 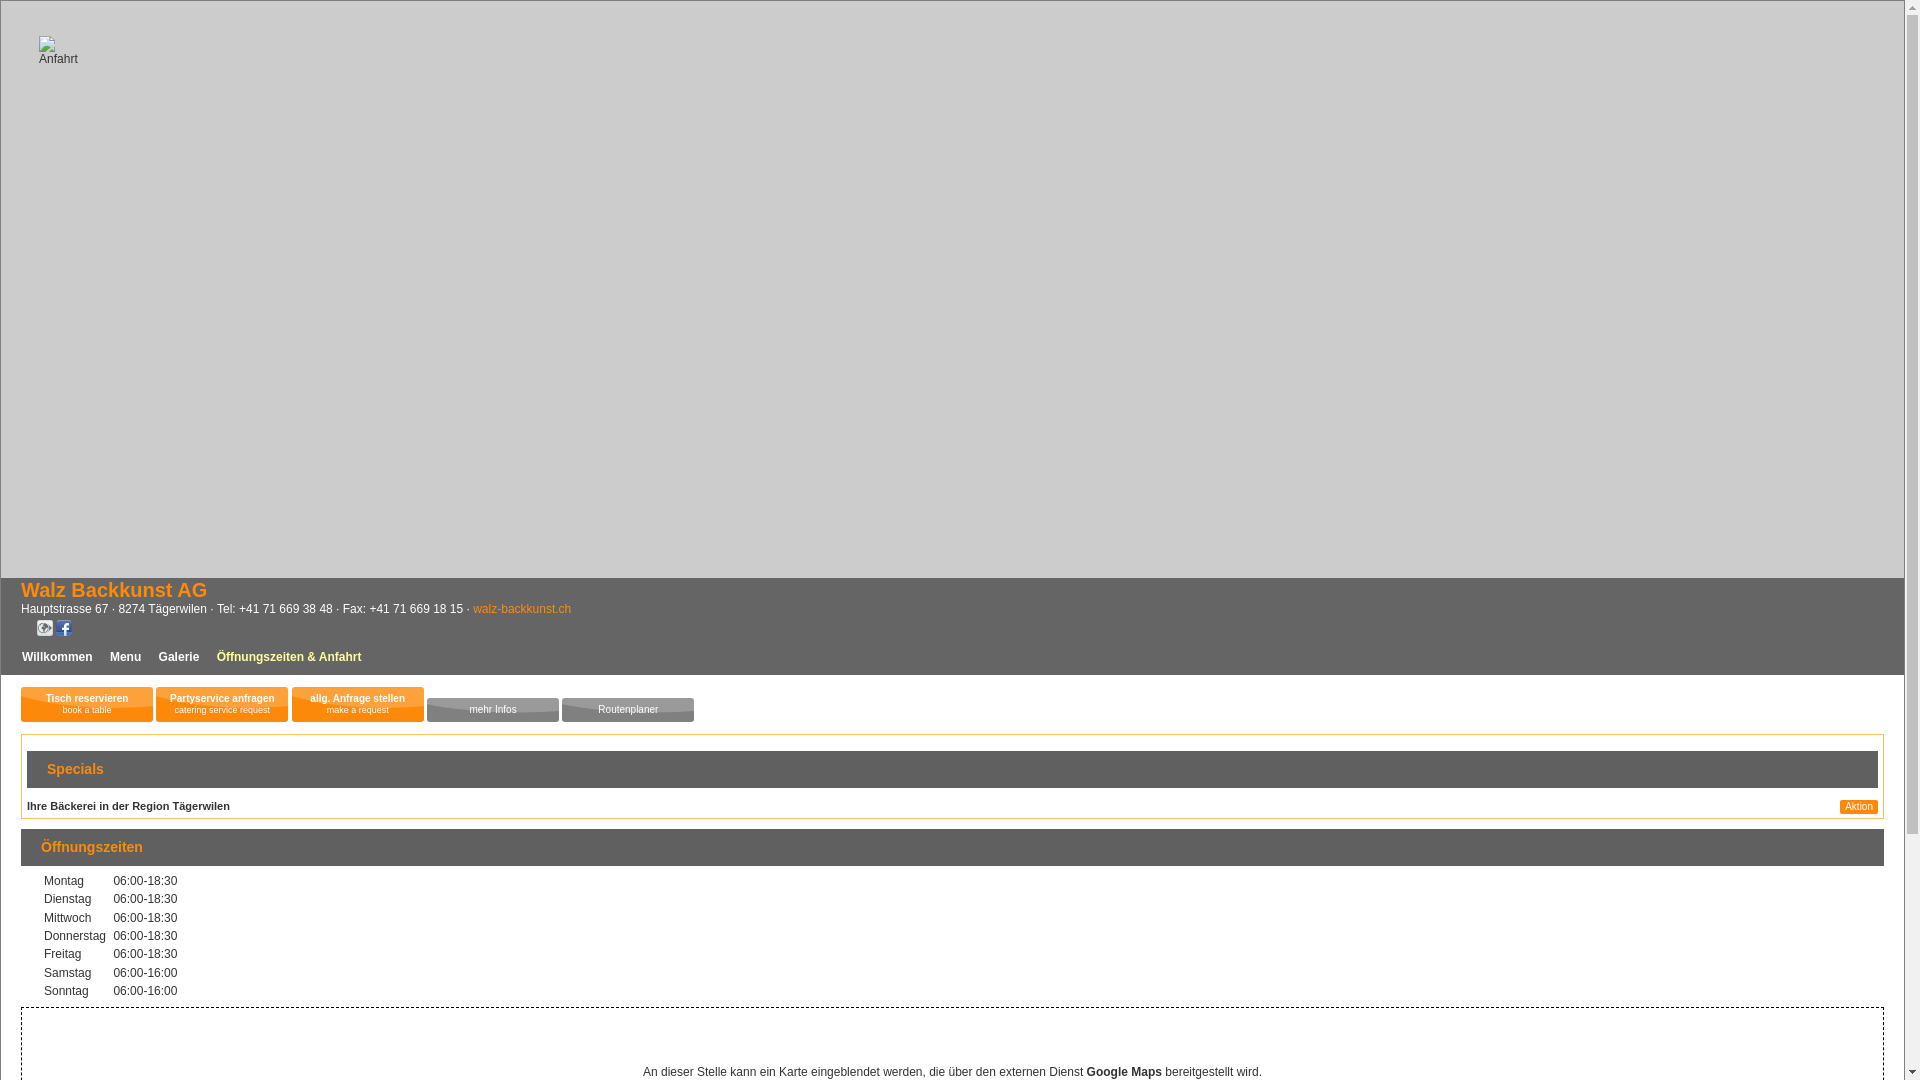 What do you see at coordinates (358, 704) in the screenshot?
I see `allg. Anfrage stellen
make a request` at bounding box center [358, 704].